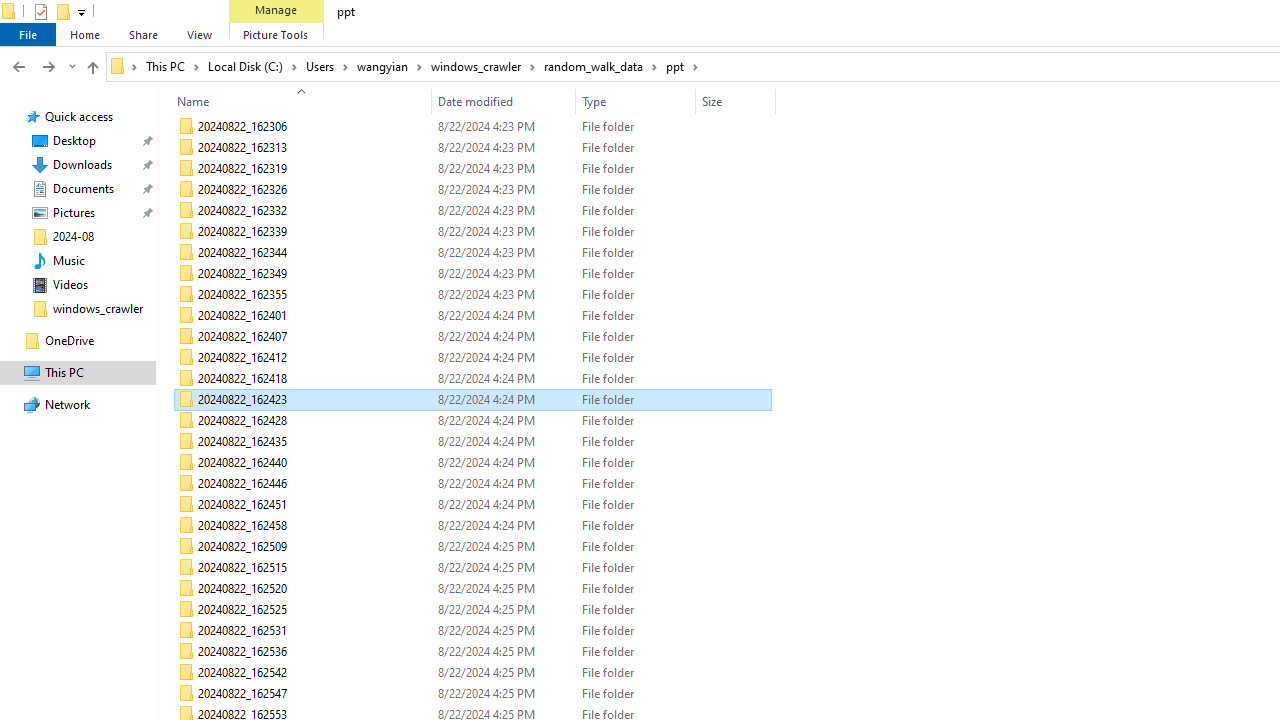 Image resolution: width=1280 pixels, height=720 pixels. Describe the element at coordinates (504, 101) in the screenshot. I see `Date modified` at that location.